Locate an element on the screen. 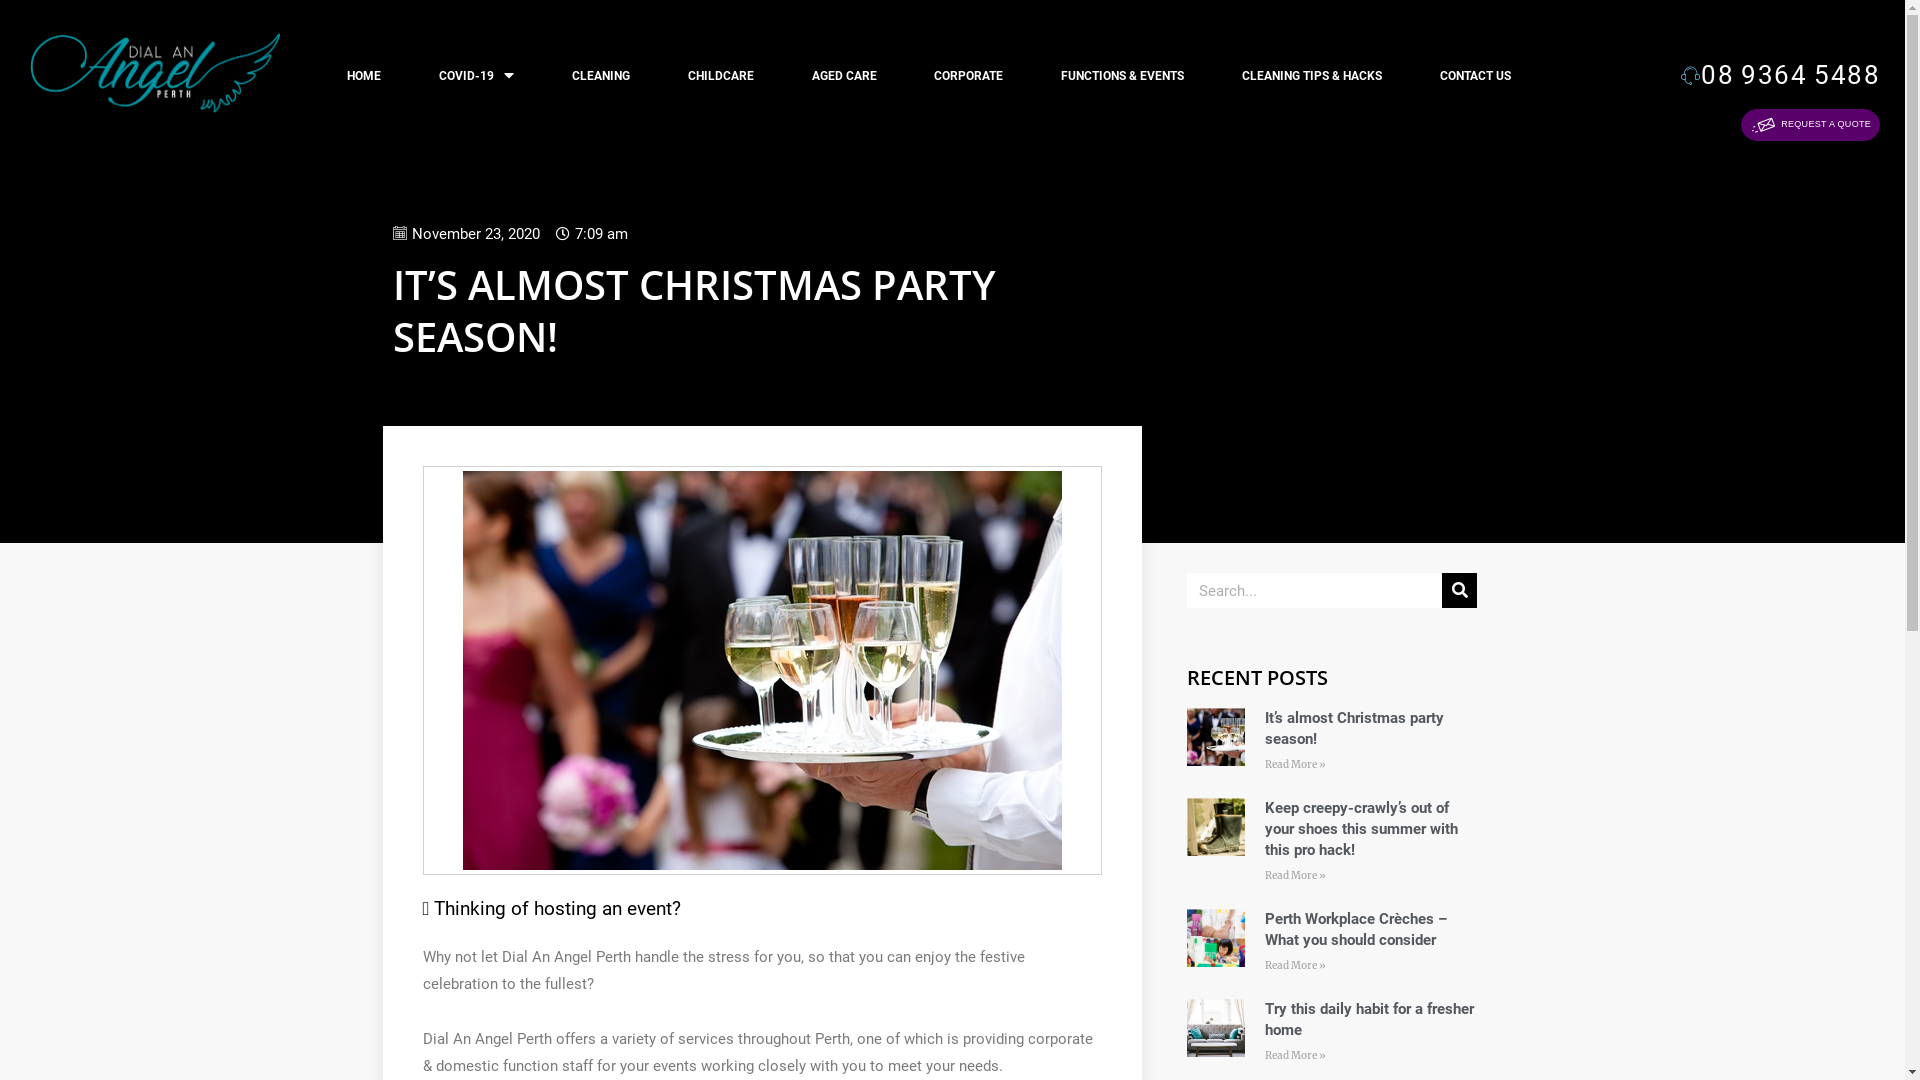 The height and width of the screenshot is (1080, 1920). CONTACT US is located at coordinates (1476, 76).